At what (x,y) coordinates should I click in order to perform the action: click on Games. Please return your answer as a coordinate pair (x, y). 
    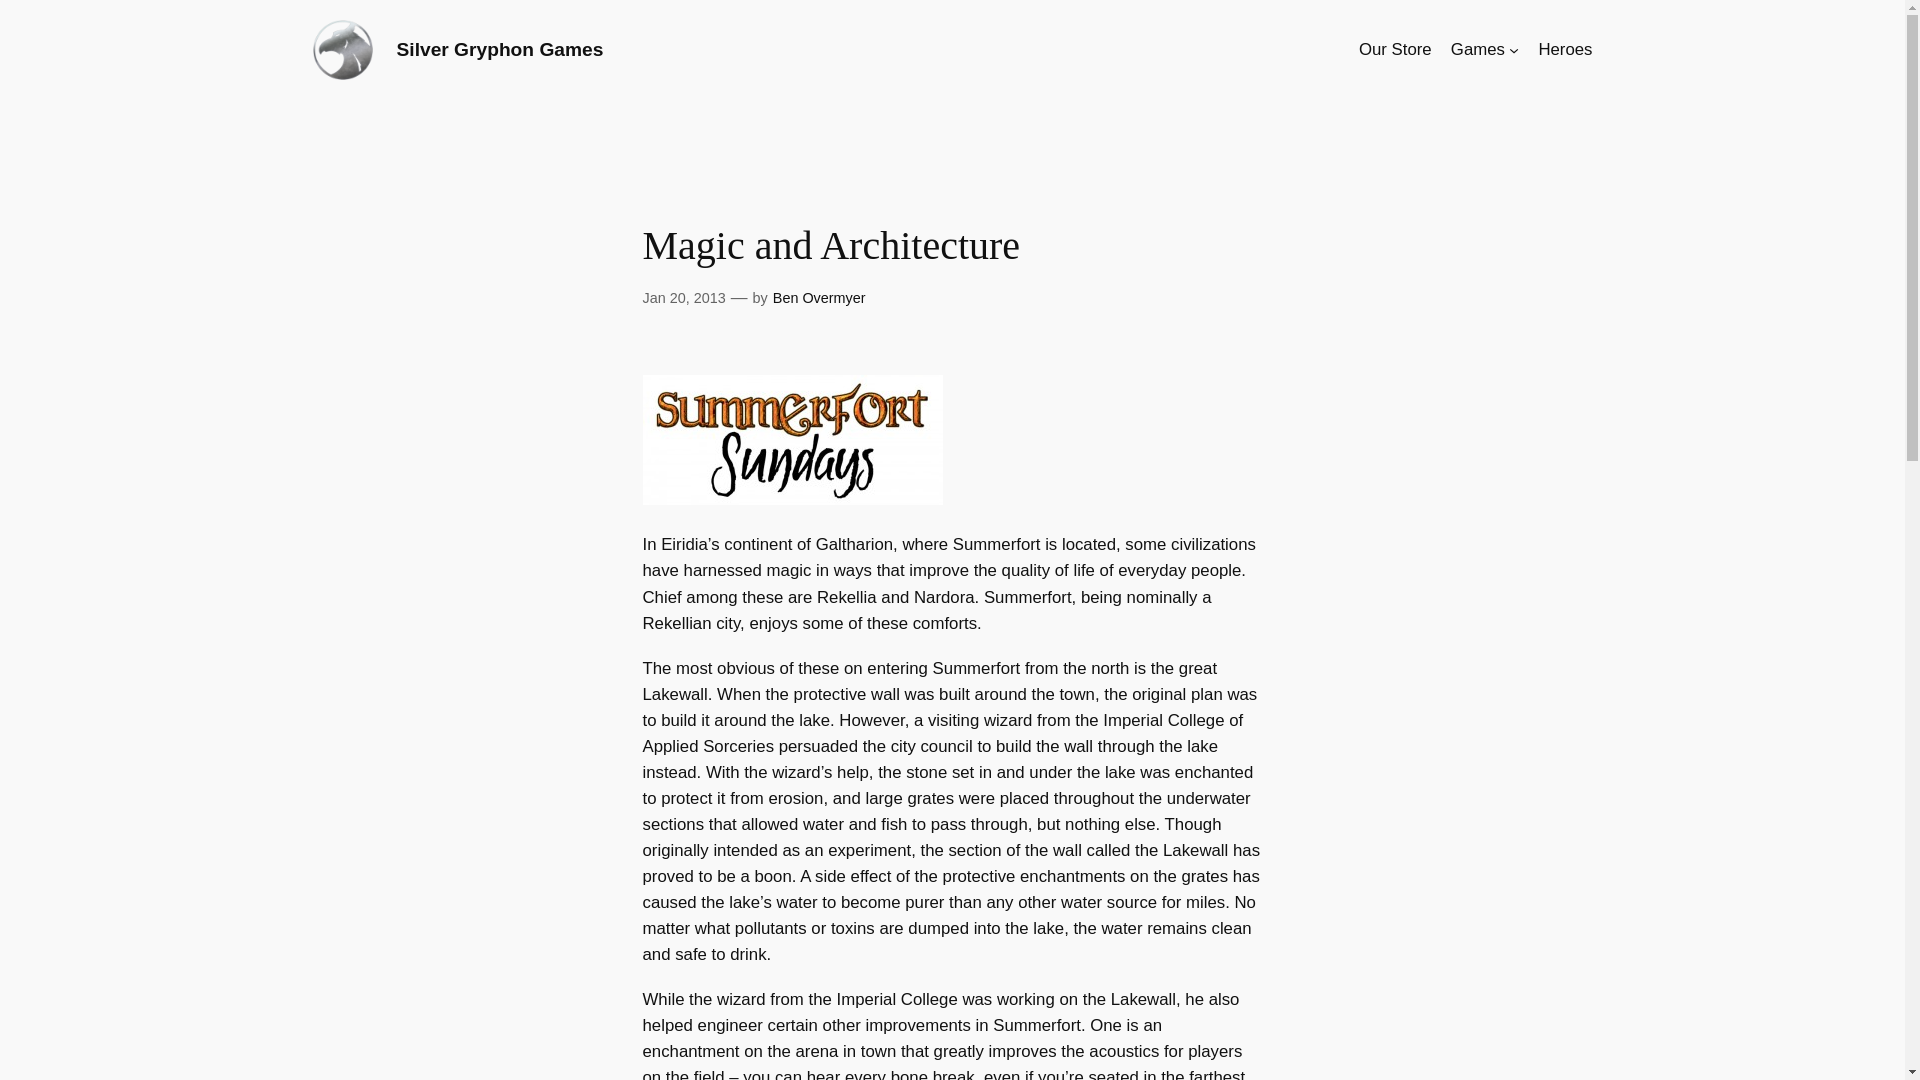
    Looking at the image, I should click on (1478, 49).